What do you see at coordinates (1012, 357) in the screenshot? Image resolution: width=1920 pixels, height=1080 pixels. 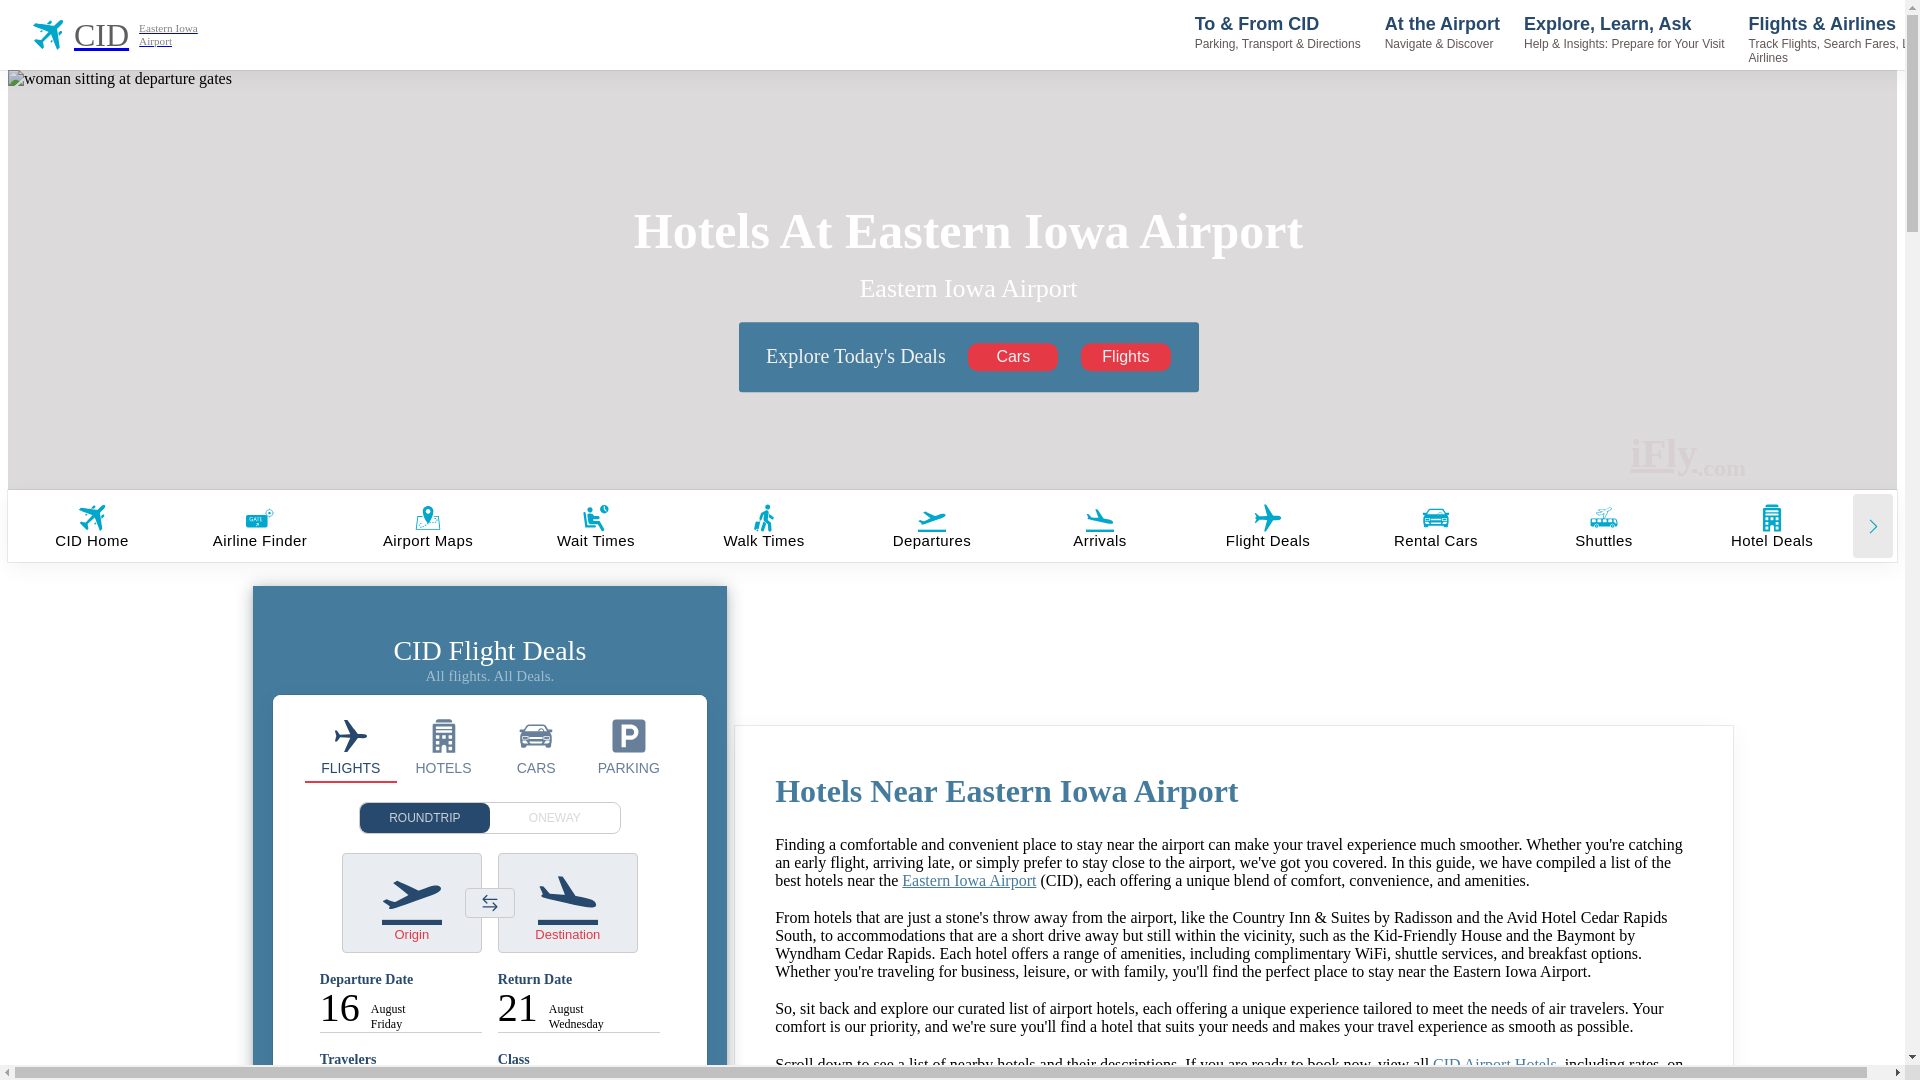 I see `Cars` at bounding box center [1012, 357].